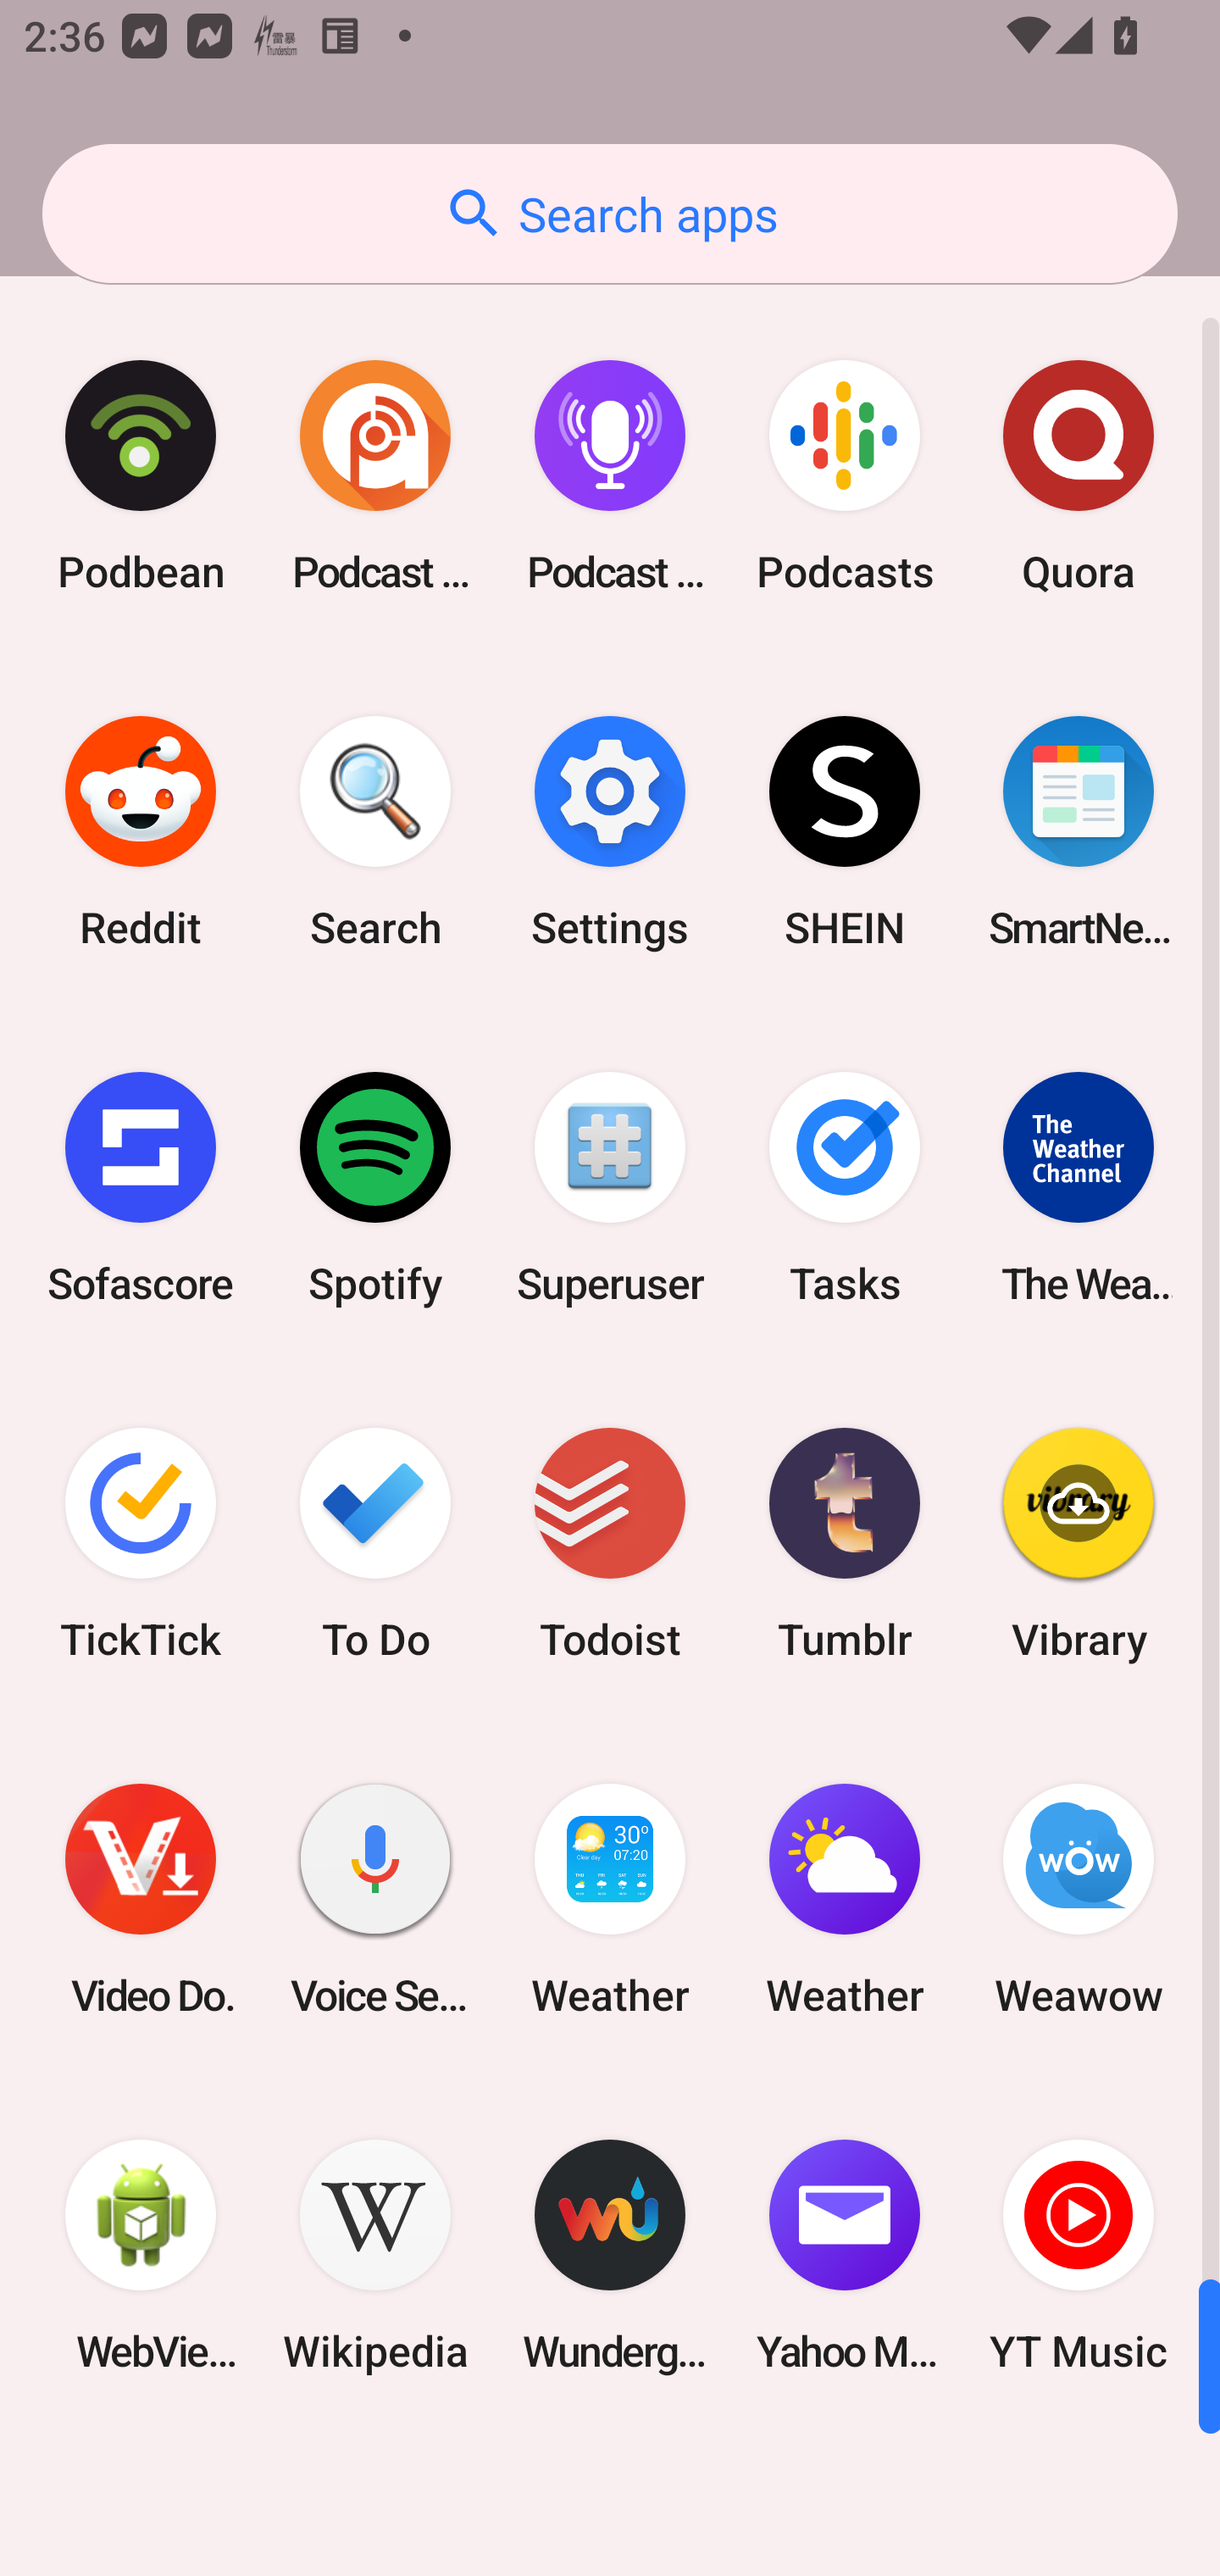 Image resolution: width=1220 pixels, height=2576 pixels. What do you see at coordinates (375, 832) in the screenshot?
I see `Search` at bounding box center [375, 832].